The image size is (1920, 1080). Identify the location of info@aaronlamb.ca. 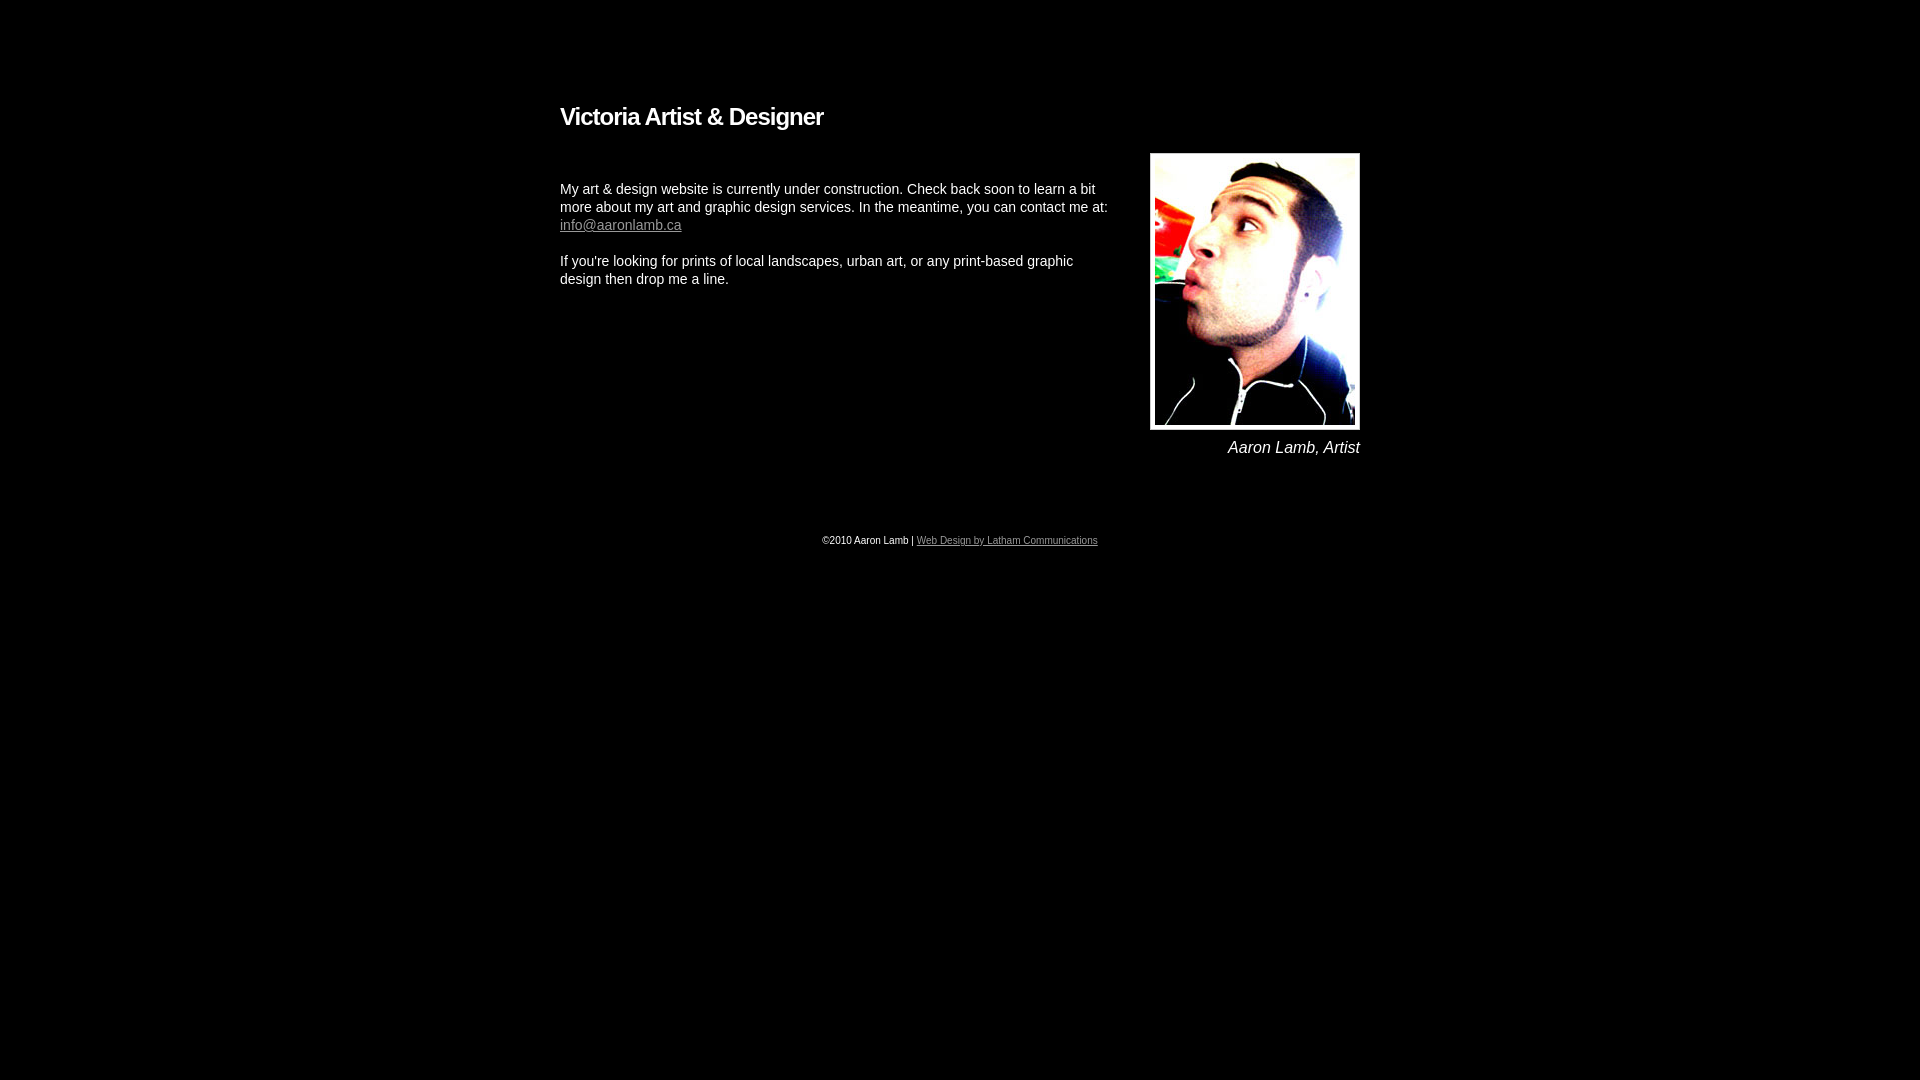
(621, 225).